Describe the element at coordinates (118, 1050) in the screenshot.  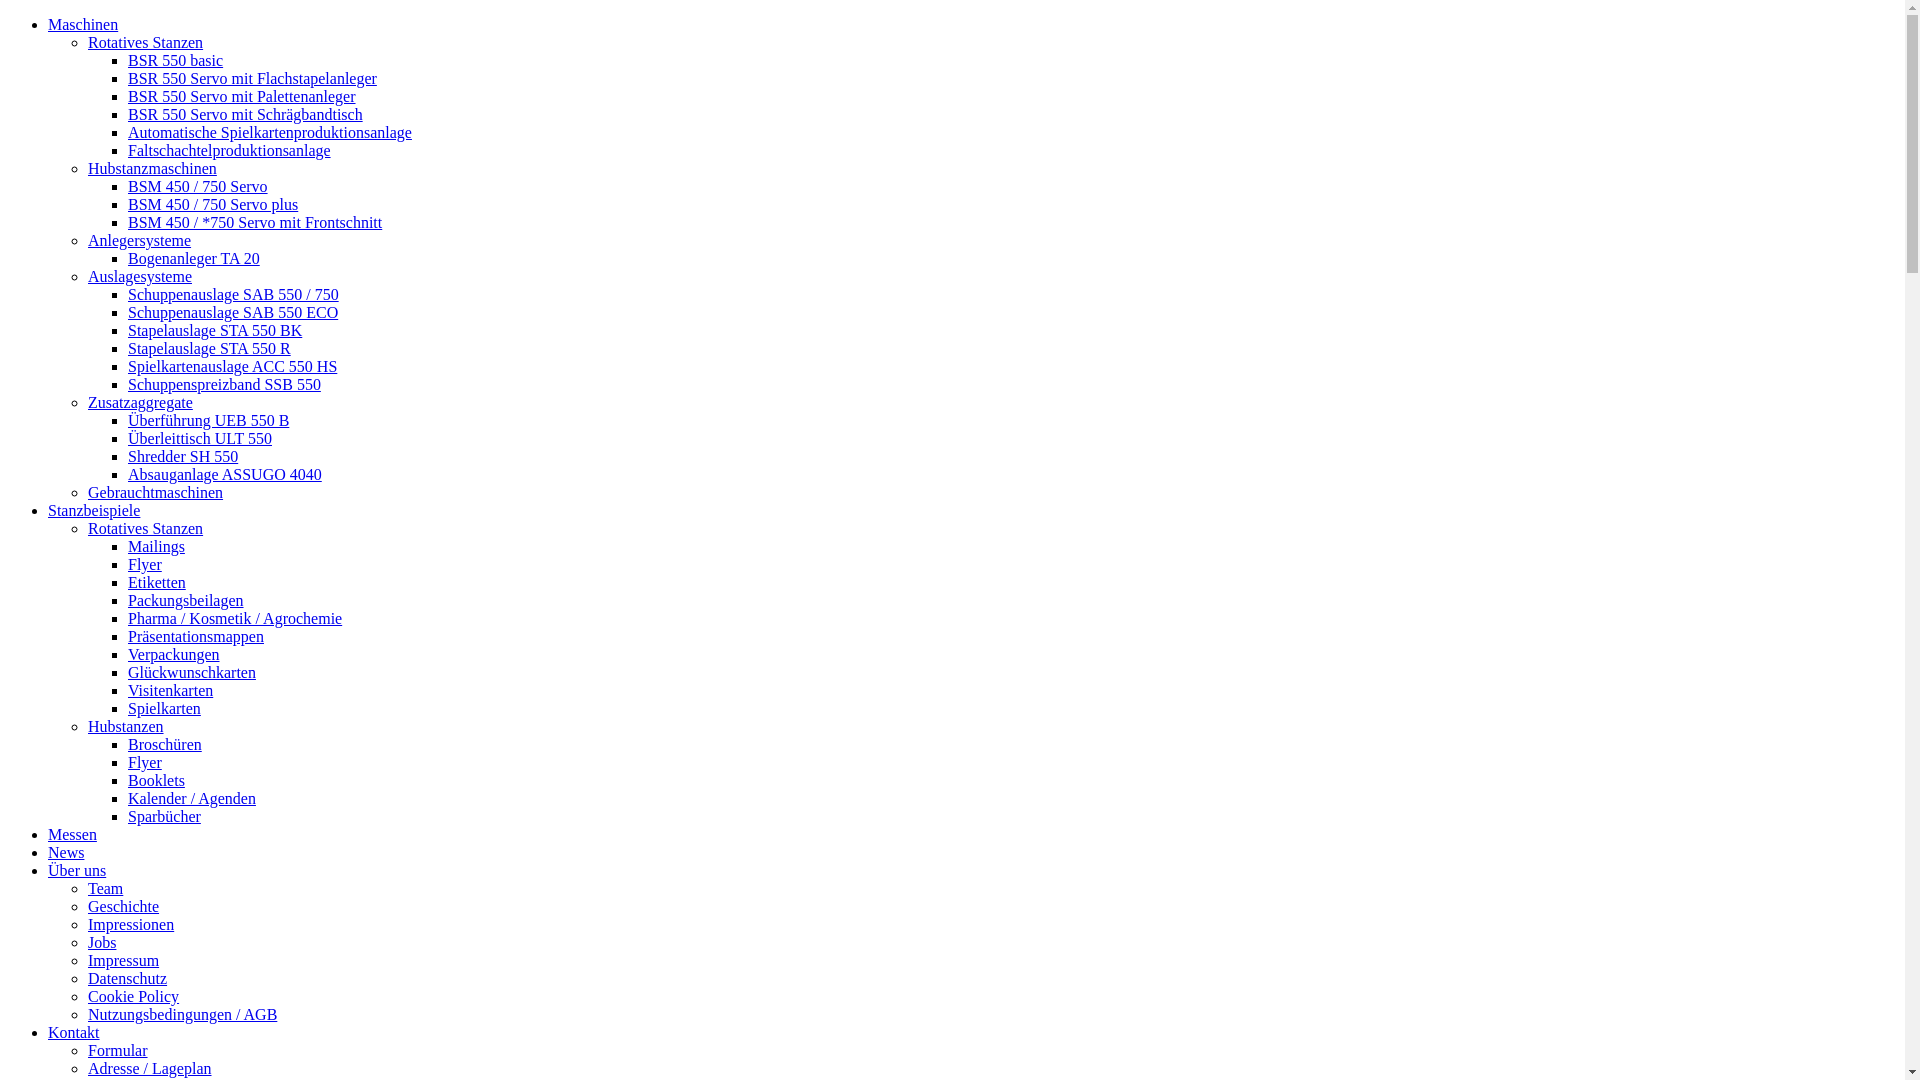
I see `Formular` at that location.